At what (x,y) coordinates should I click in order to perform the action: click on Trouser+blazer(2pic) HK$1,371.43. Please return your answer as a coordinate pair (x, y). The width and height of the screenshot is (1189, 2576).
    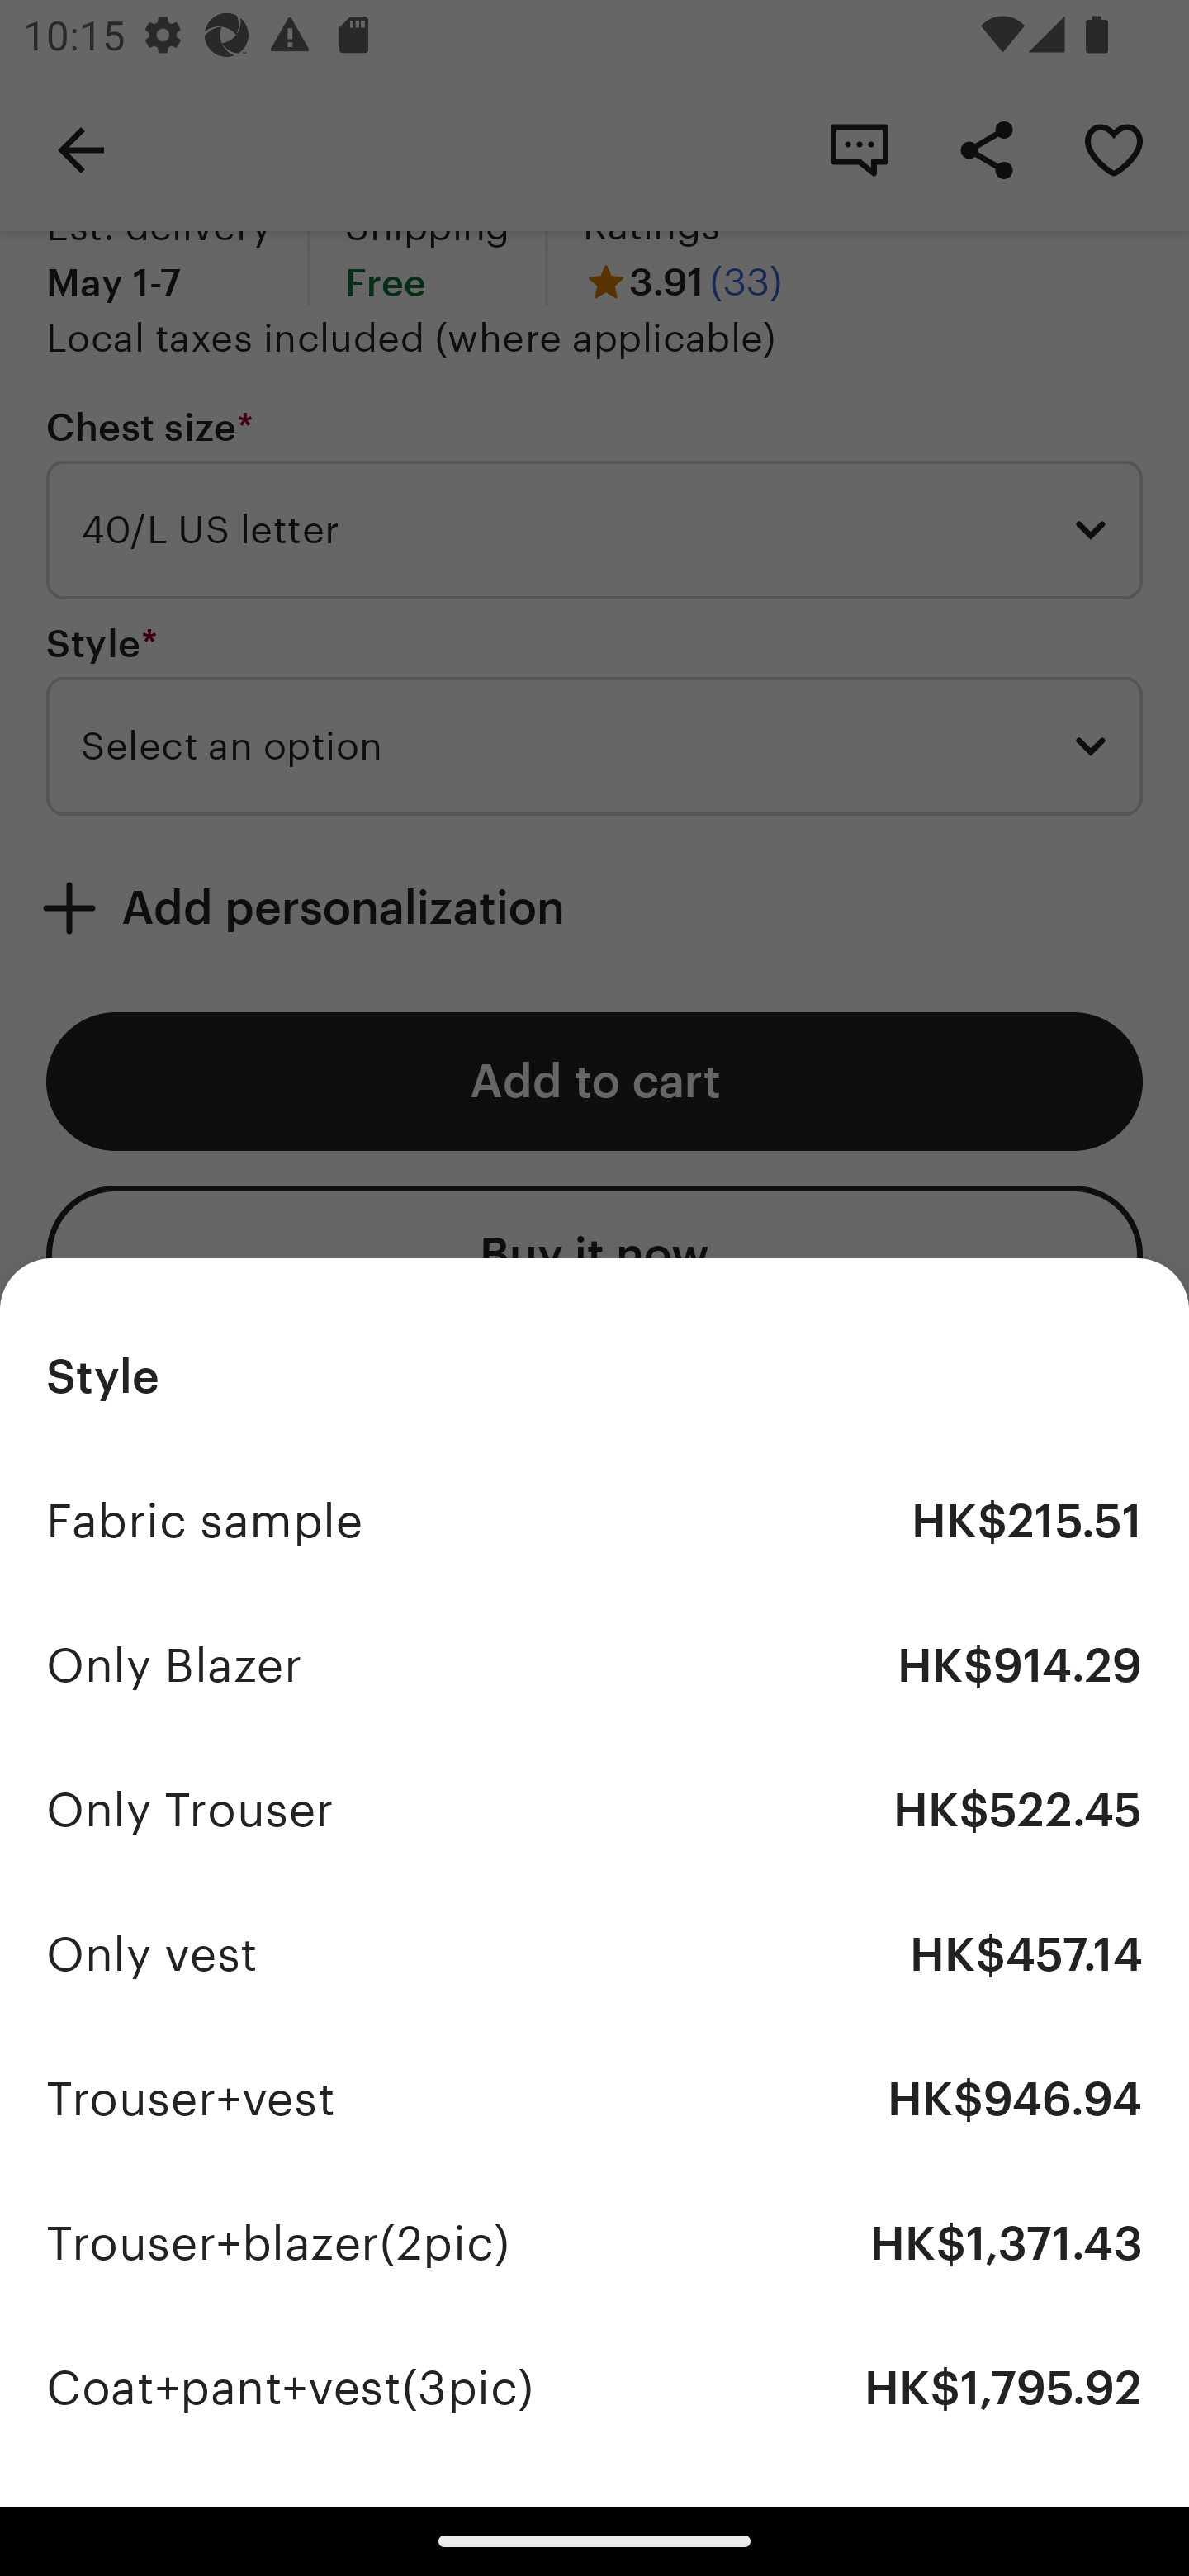
    Looking at the image, I should click on (594, 2243).